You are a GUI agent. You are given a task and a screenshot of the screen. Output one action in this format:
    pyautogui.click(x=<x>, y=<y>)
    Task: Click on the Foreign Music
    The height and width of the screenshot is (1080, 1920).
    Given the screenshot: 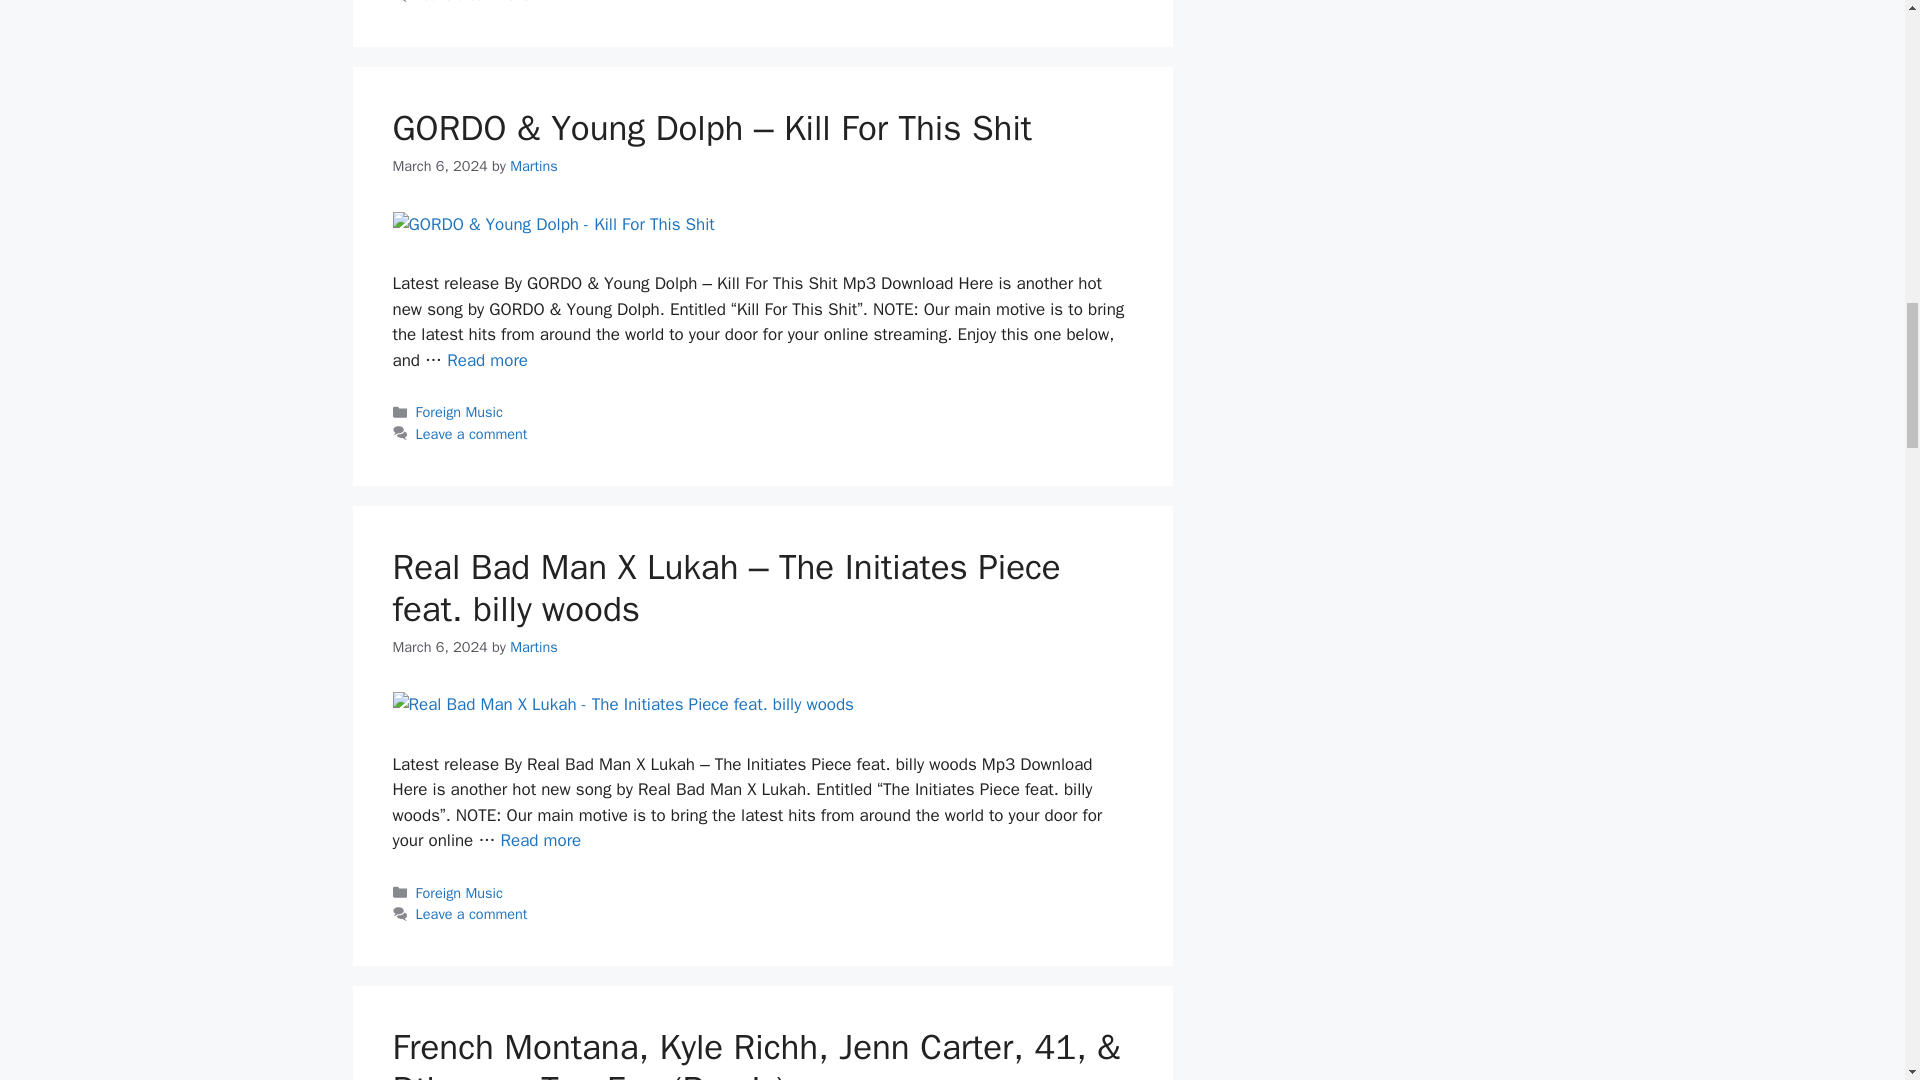 What is the action you would take?
    pyautogui.click(x=460, y=412)
    